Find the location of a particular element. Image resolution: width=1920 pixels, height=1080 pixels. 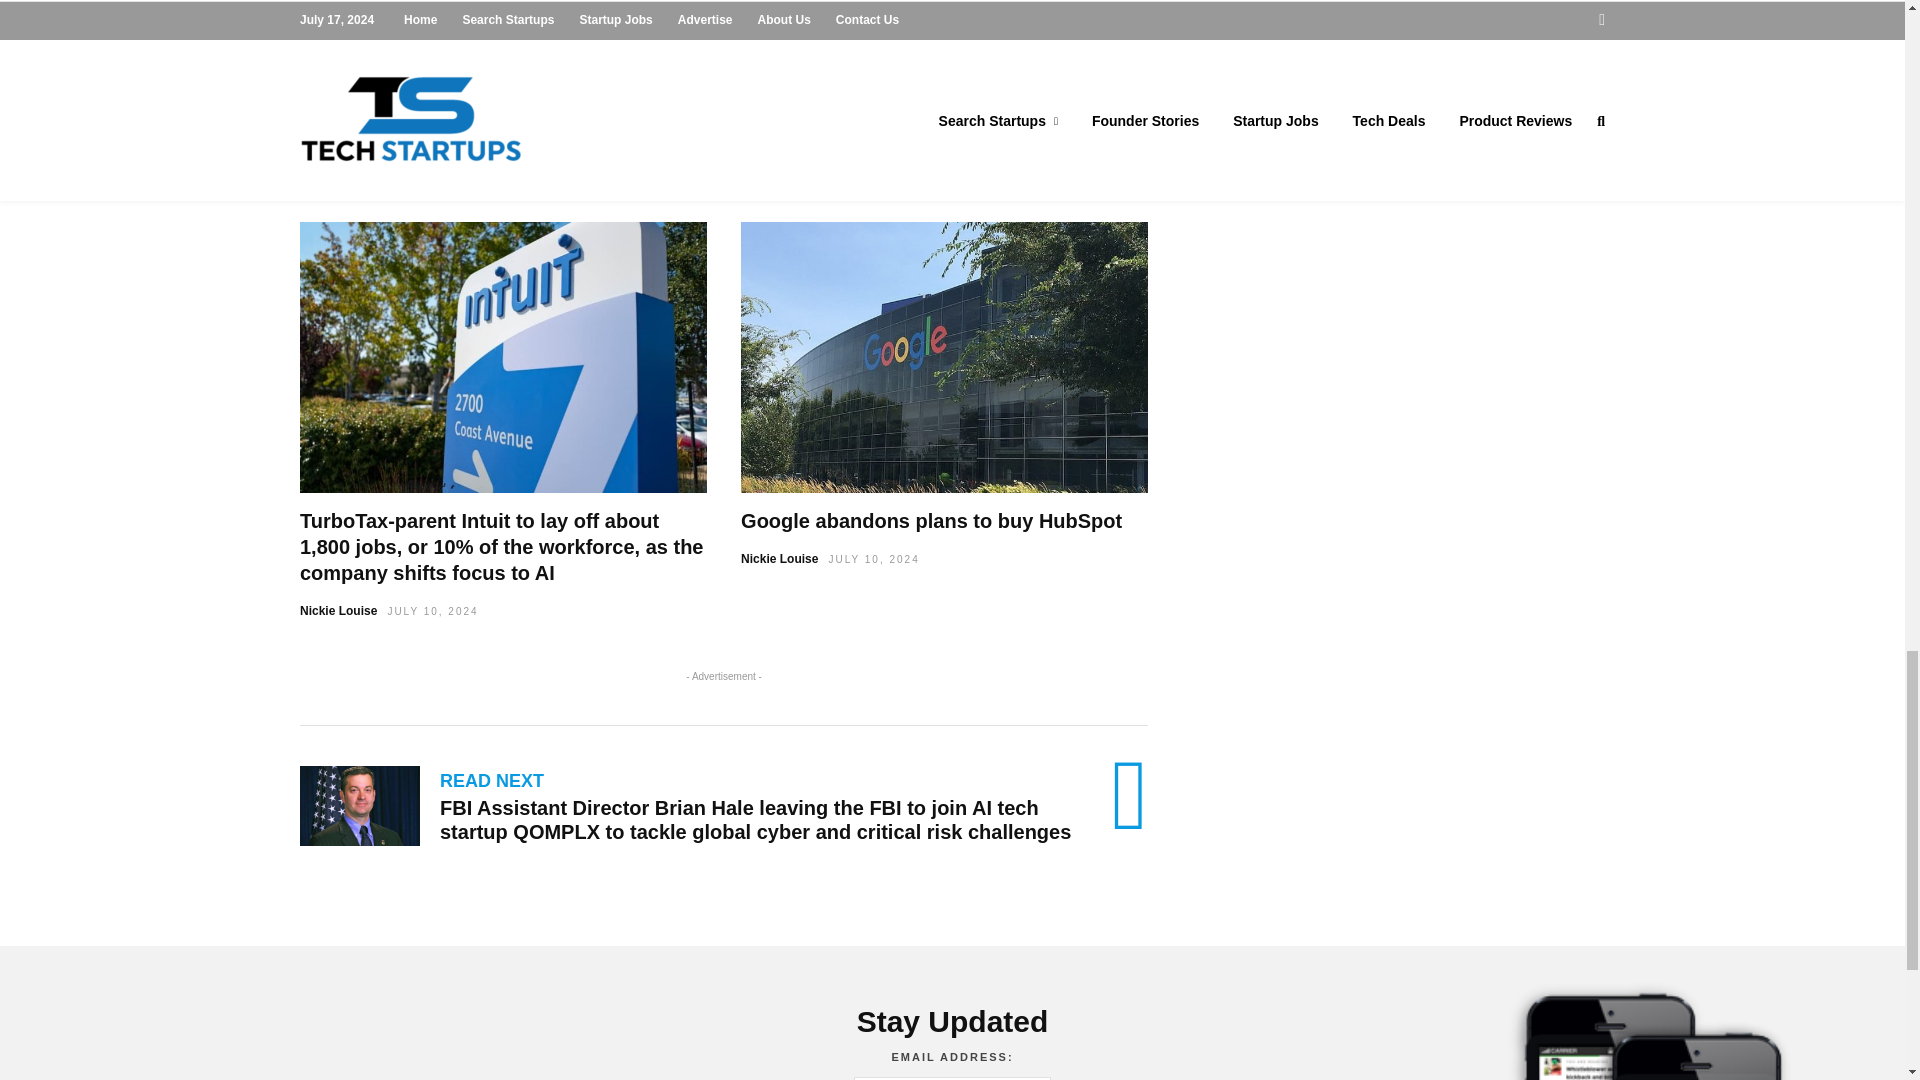

Tweet It is located at coordinates (740, 61).